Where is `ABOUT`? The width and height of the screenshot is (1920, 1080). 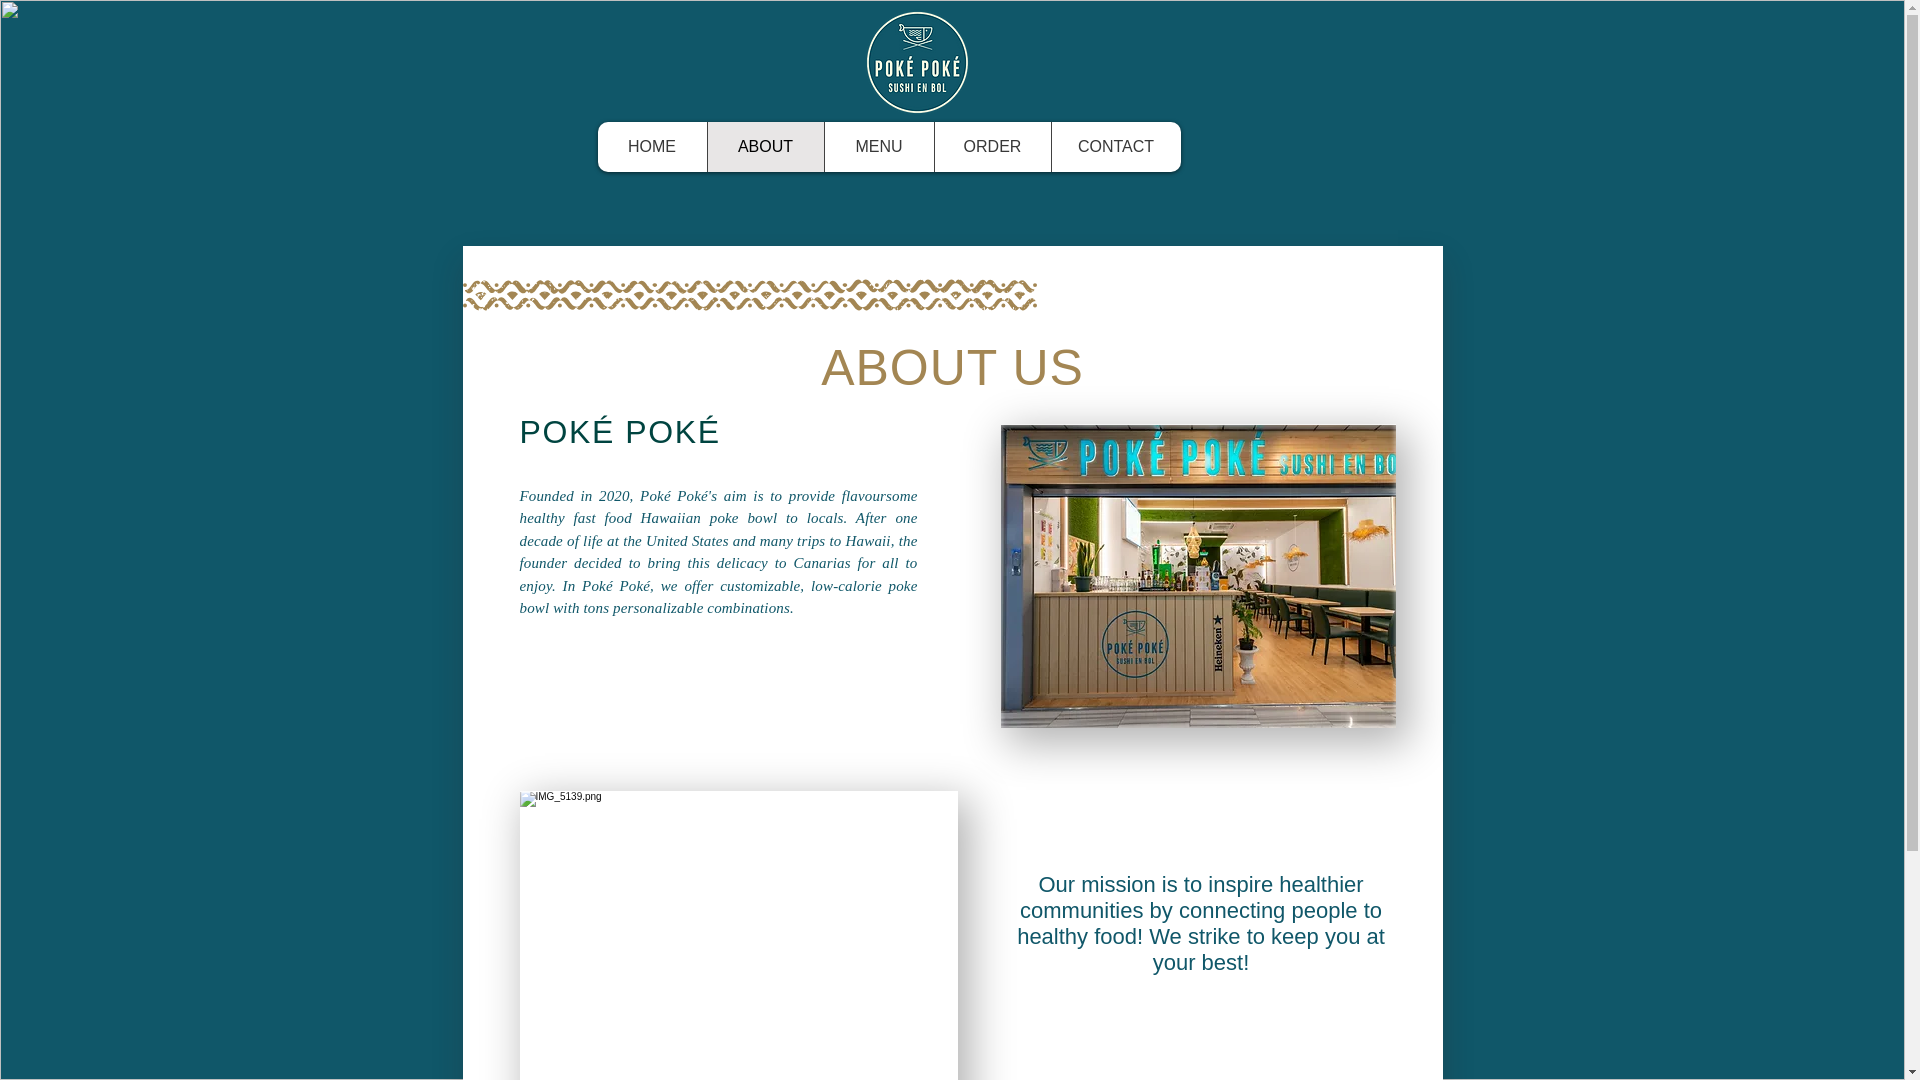 ABOUT is located at coordinates (764, 146).